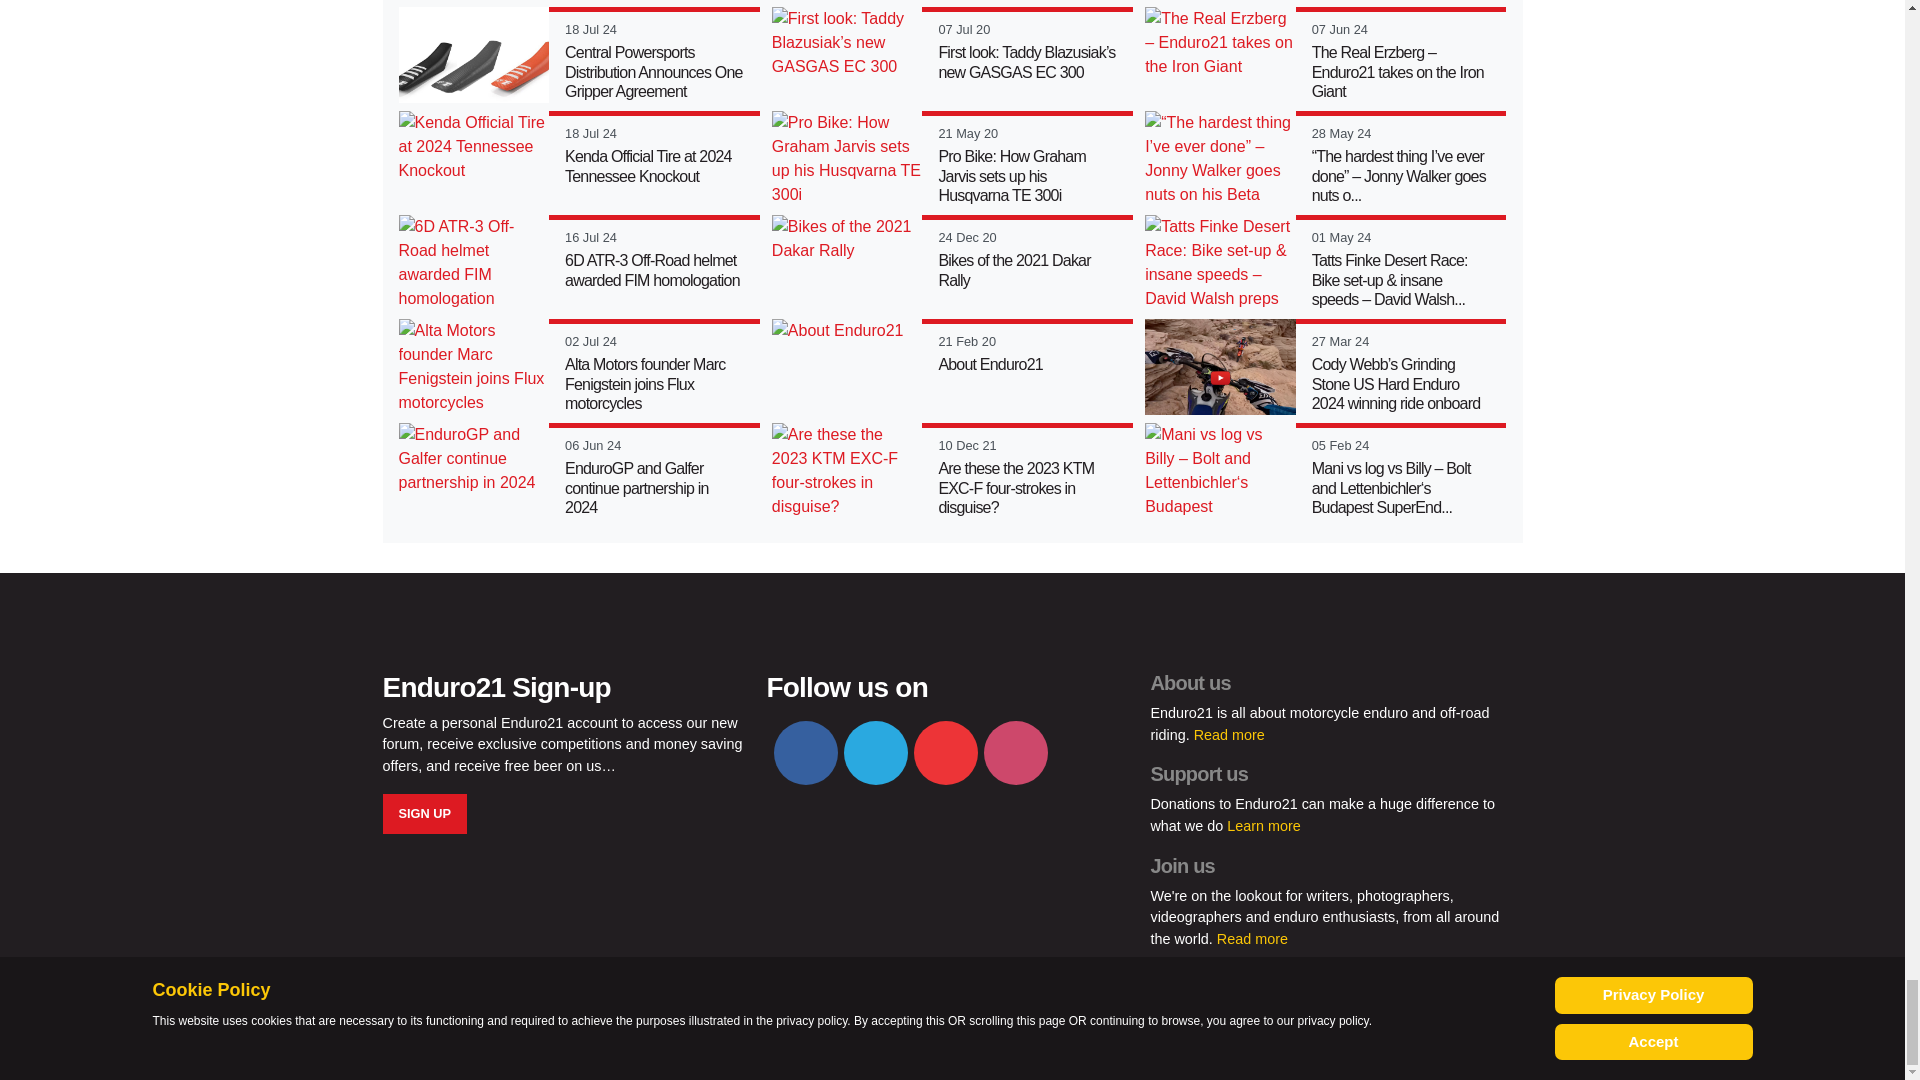 This screenshot has height=1080, width=1920. What do you see at coordinates (805, 753) in the screenshot?
I see `Follow us on Facebook` at bounding box center [805, 753].